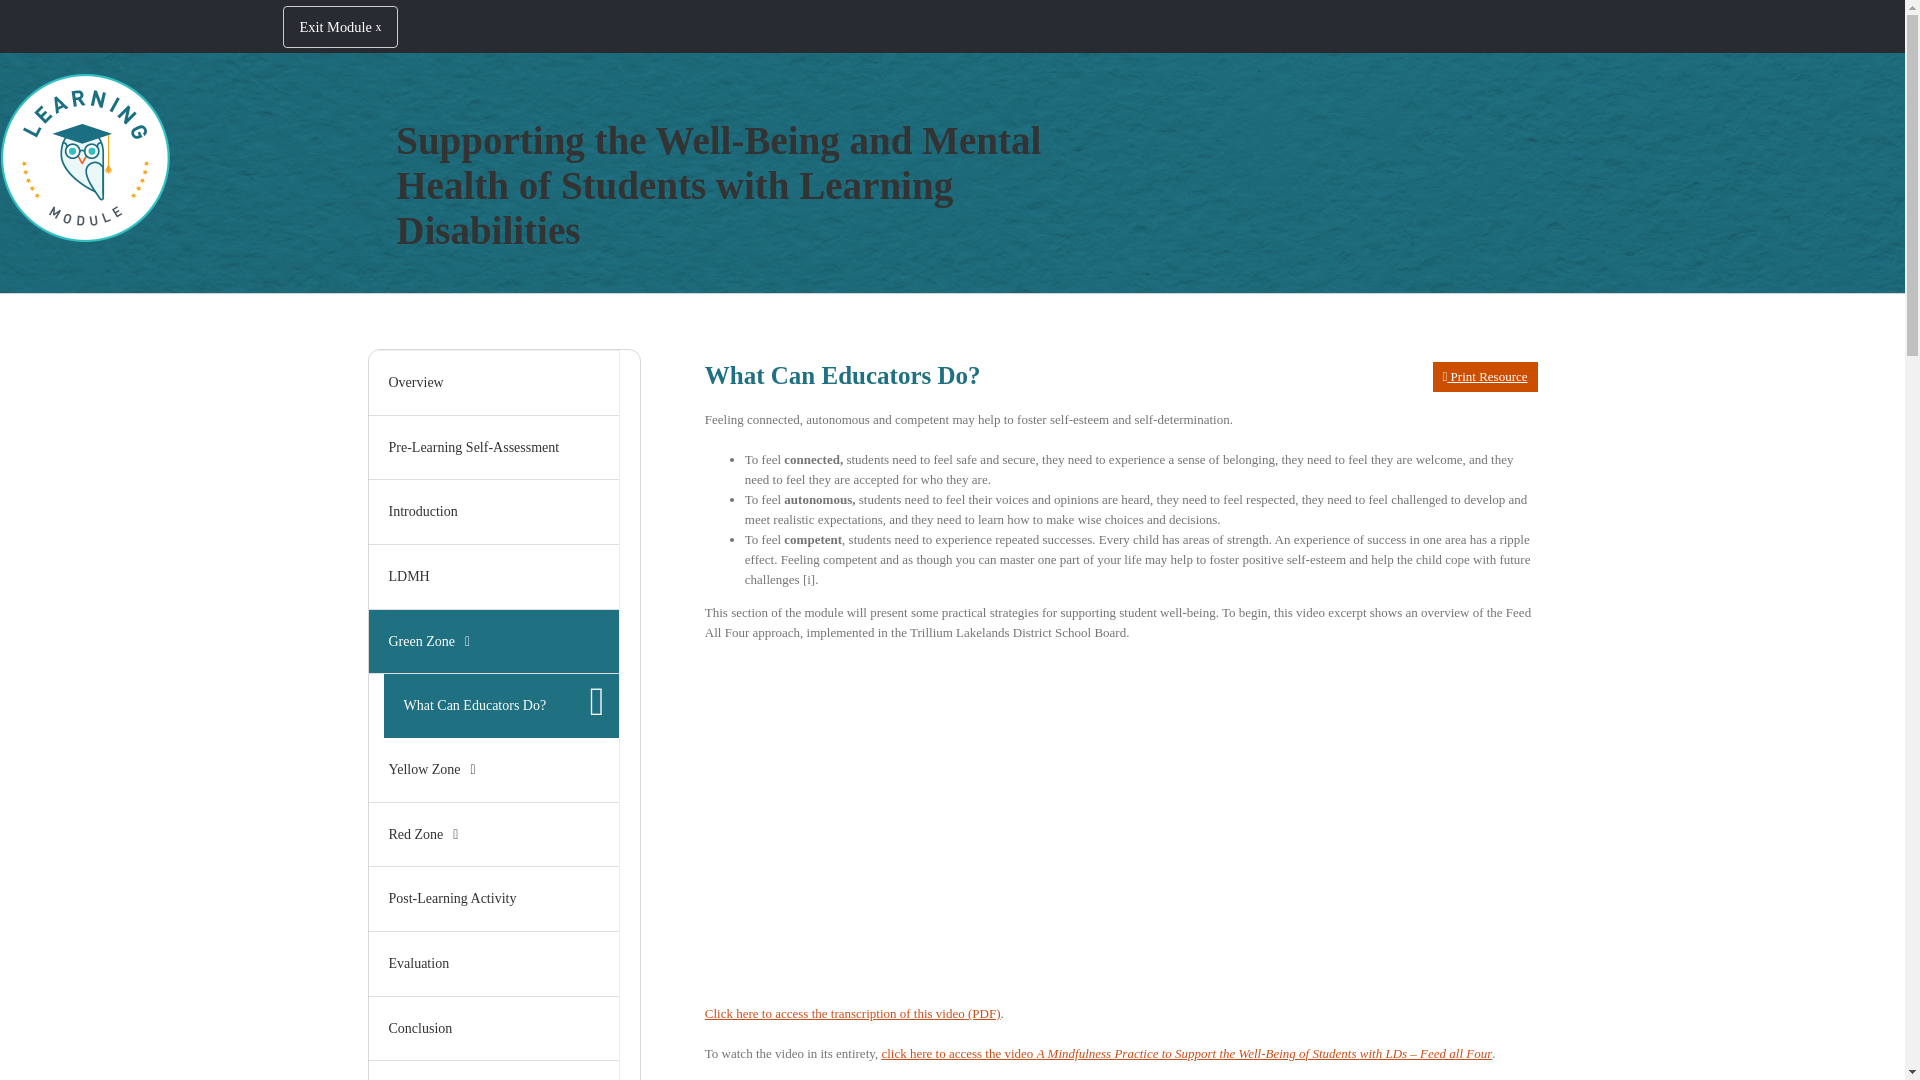 Image resolution: width=1920 pixels, height=1080 pixels. What do you see at coordinates (493, 383) in the screenshot?
I see `Overview` at bounding box center [493, 383].